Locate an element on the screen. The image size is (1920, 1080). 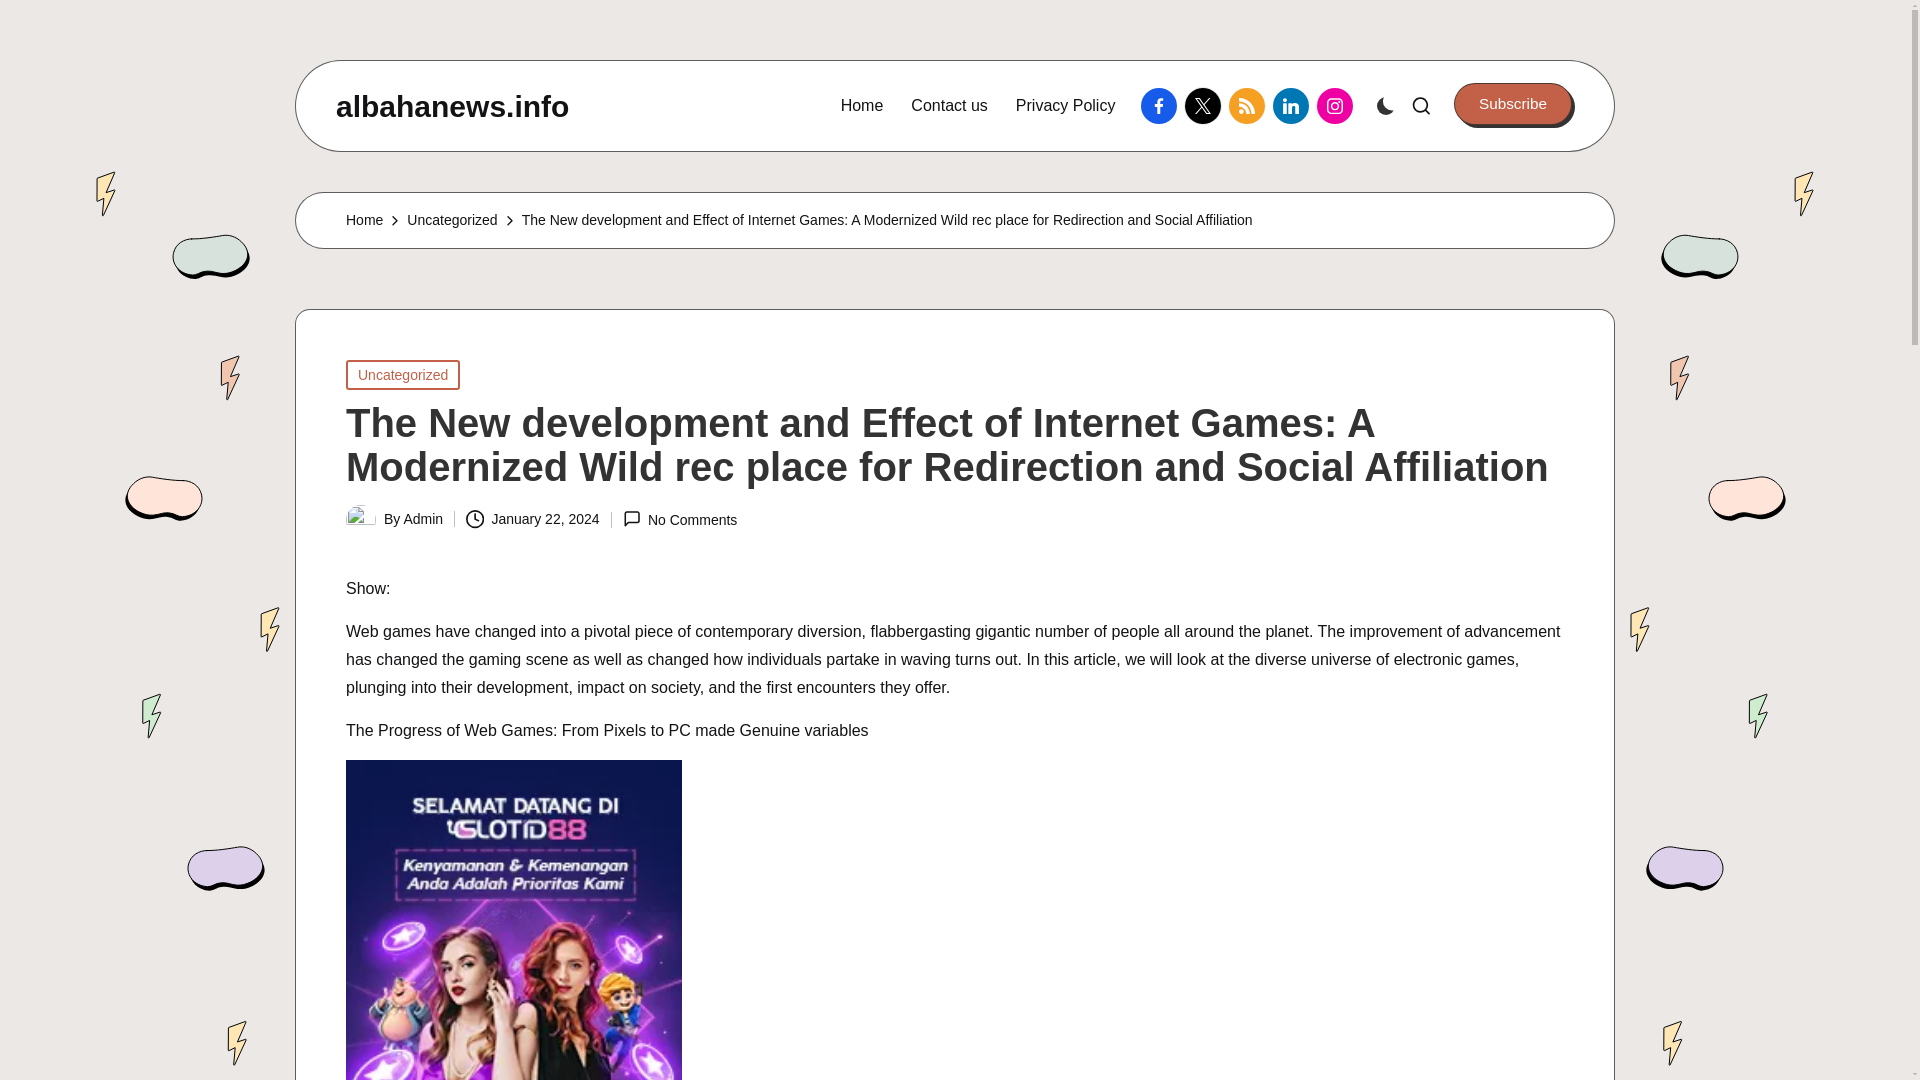
Uncategorized is located at coordinates (452, 220).